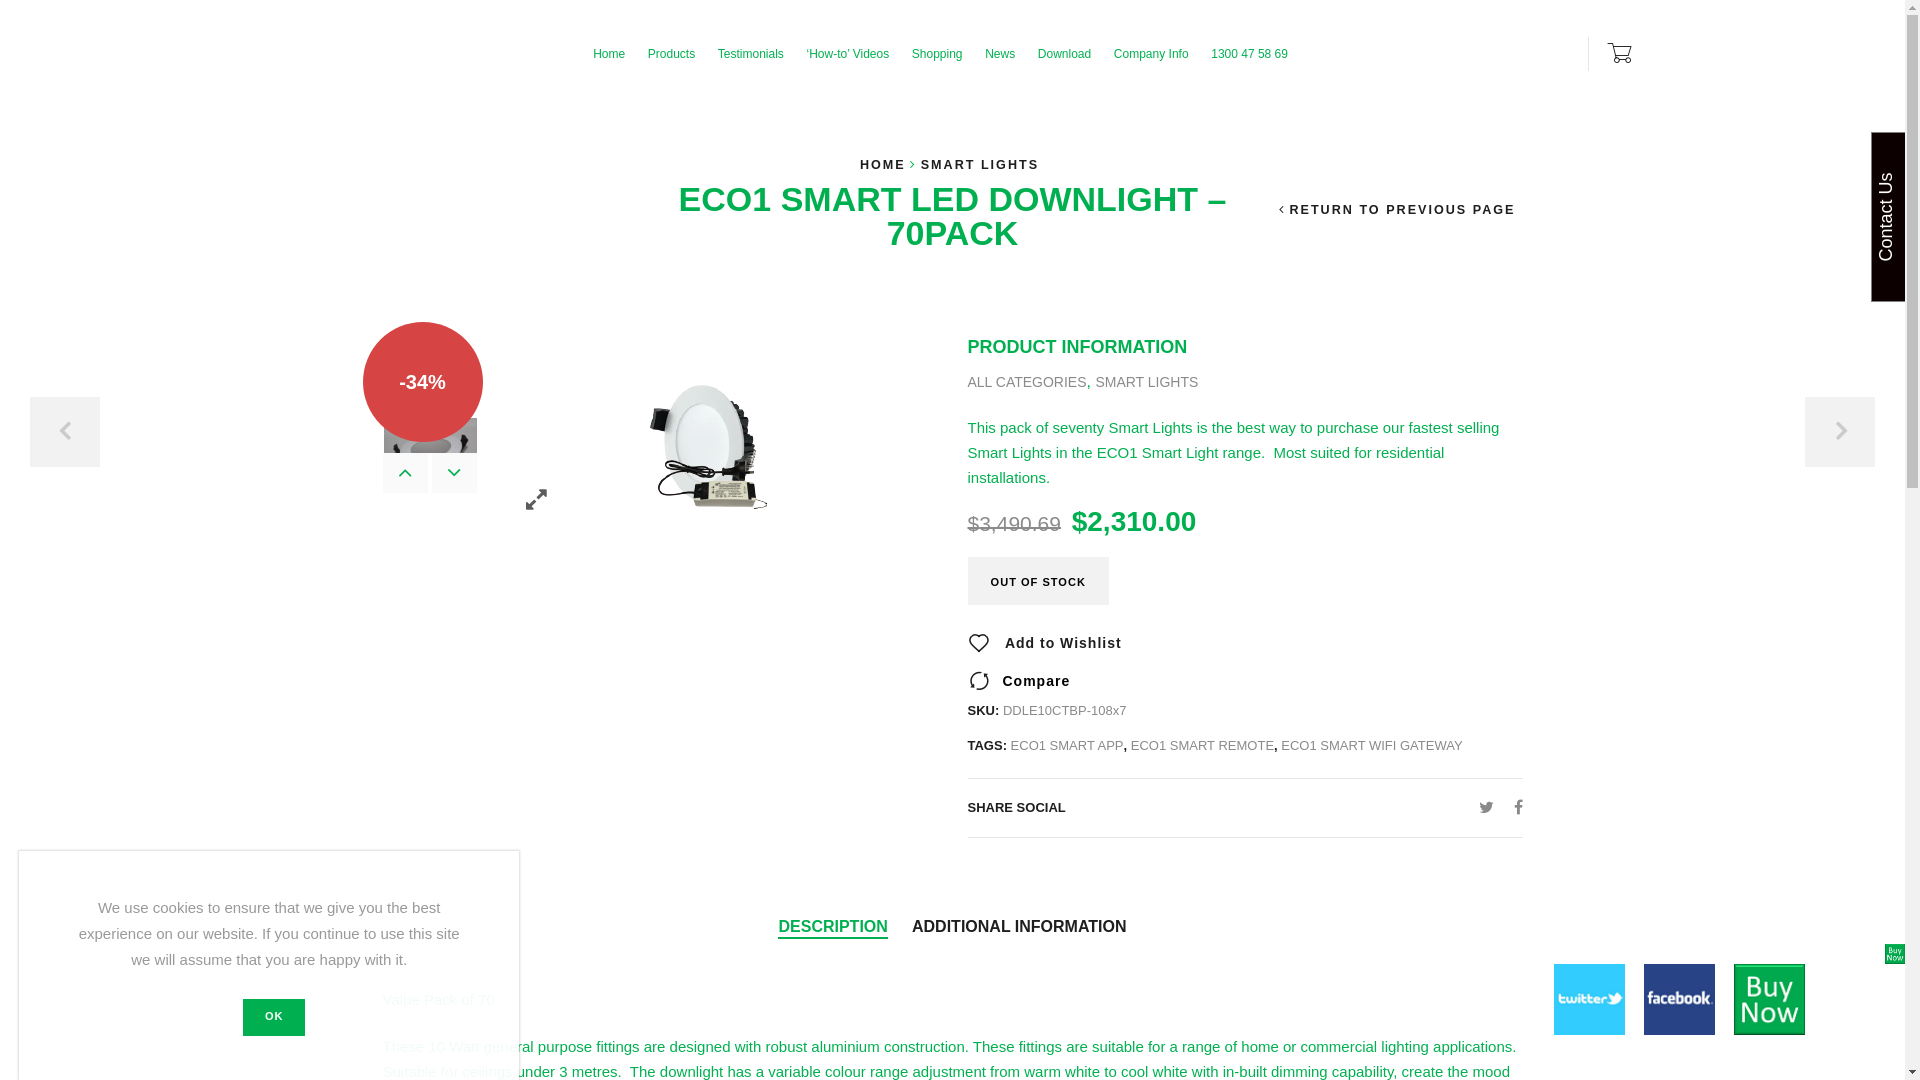 The height and width of the screenshot is (1080, 1920). I want to click on ADDITIONAL INFORMATION, so click(1020, 928).